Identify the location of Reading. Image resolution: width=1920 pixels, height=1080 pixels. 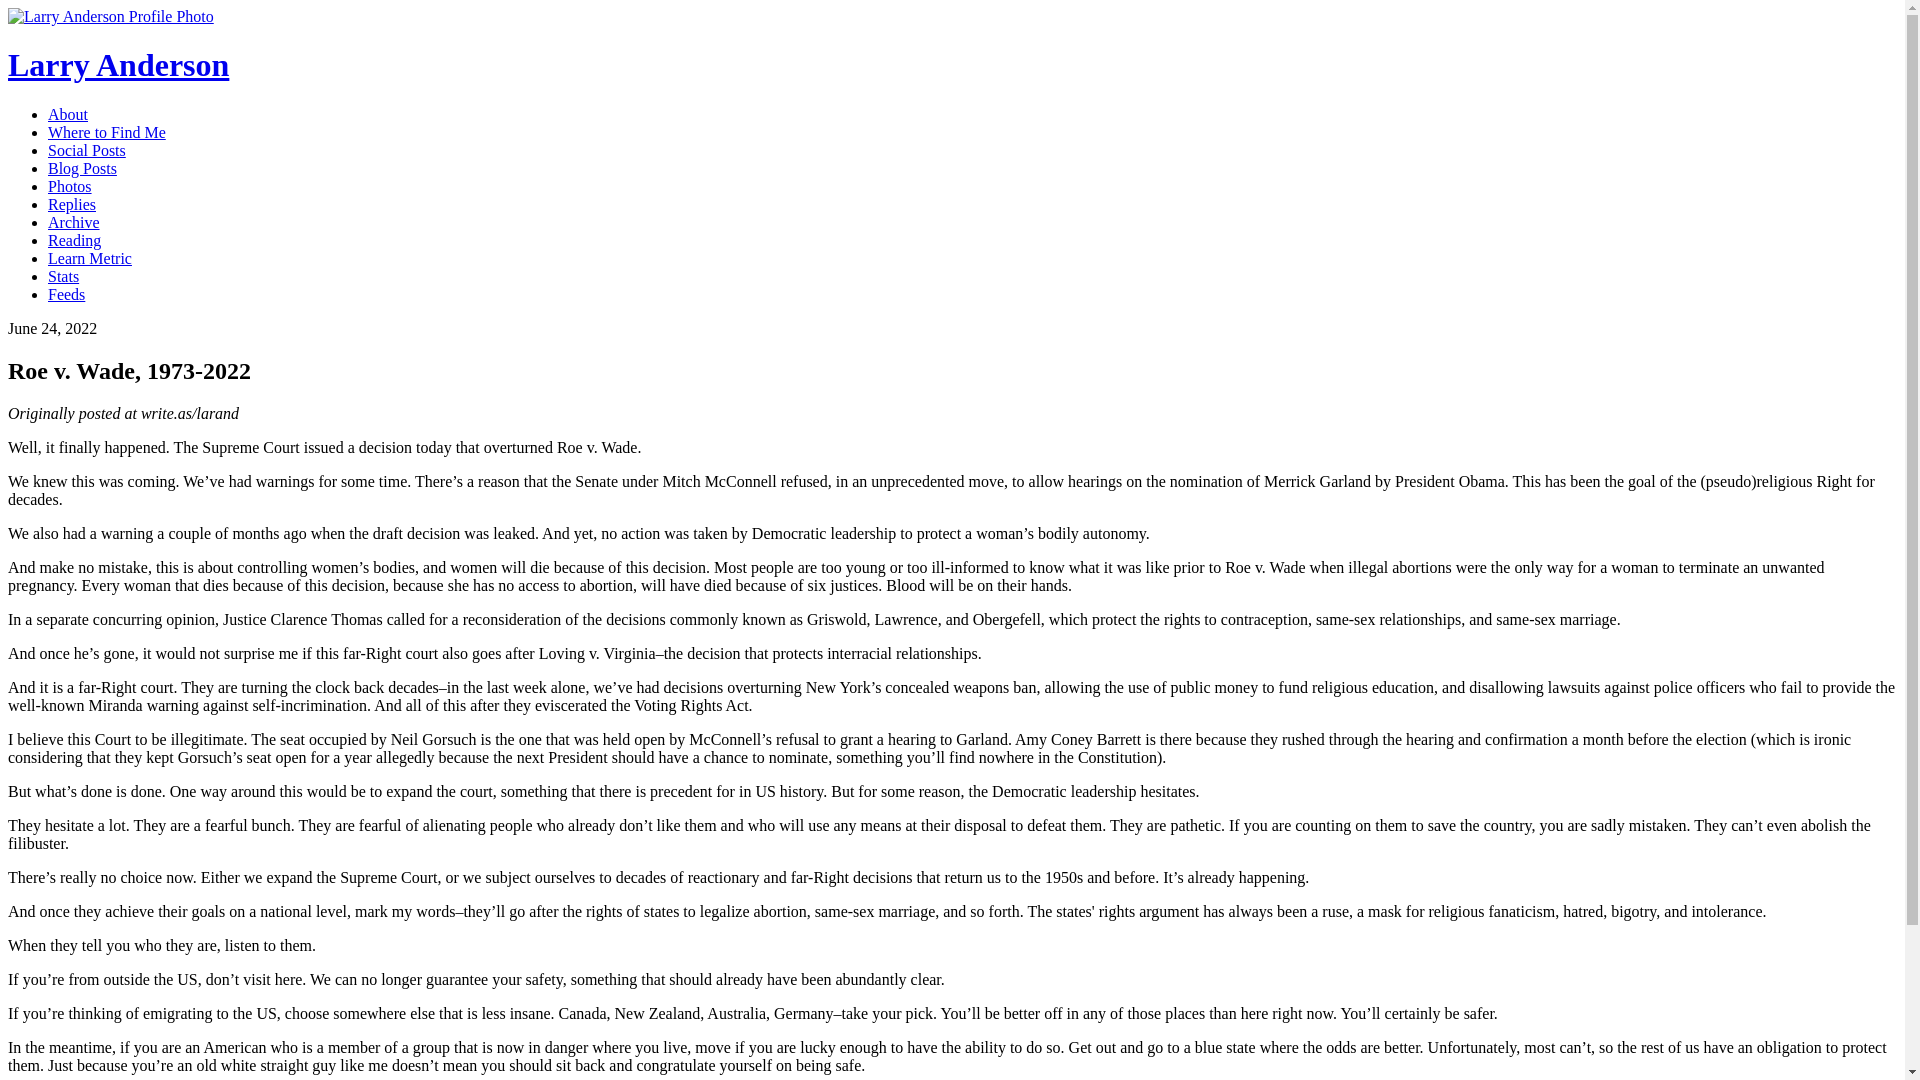
(74, 240).